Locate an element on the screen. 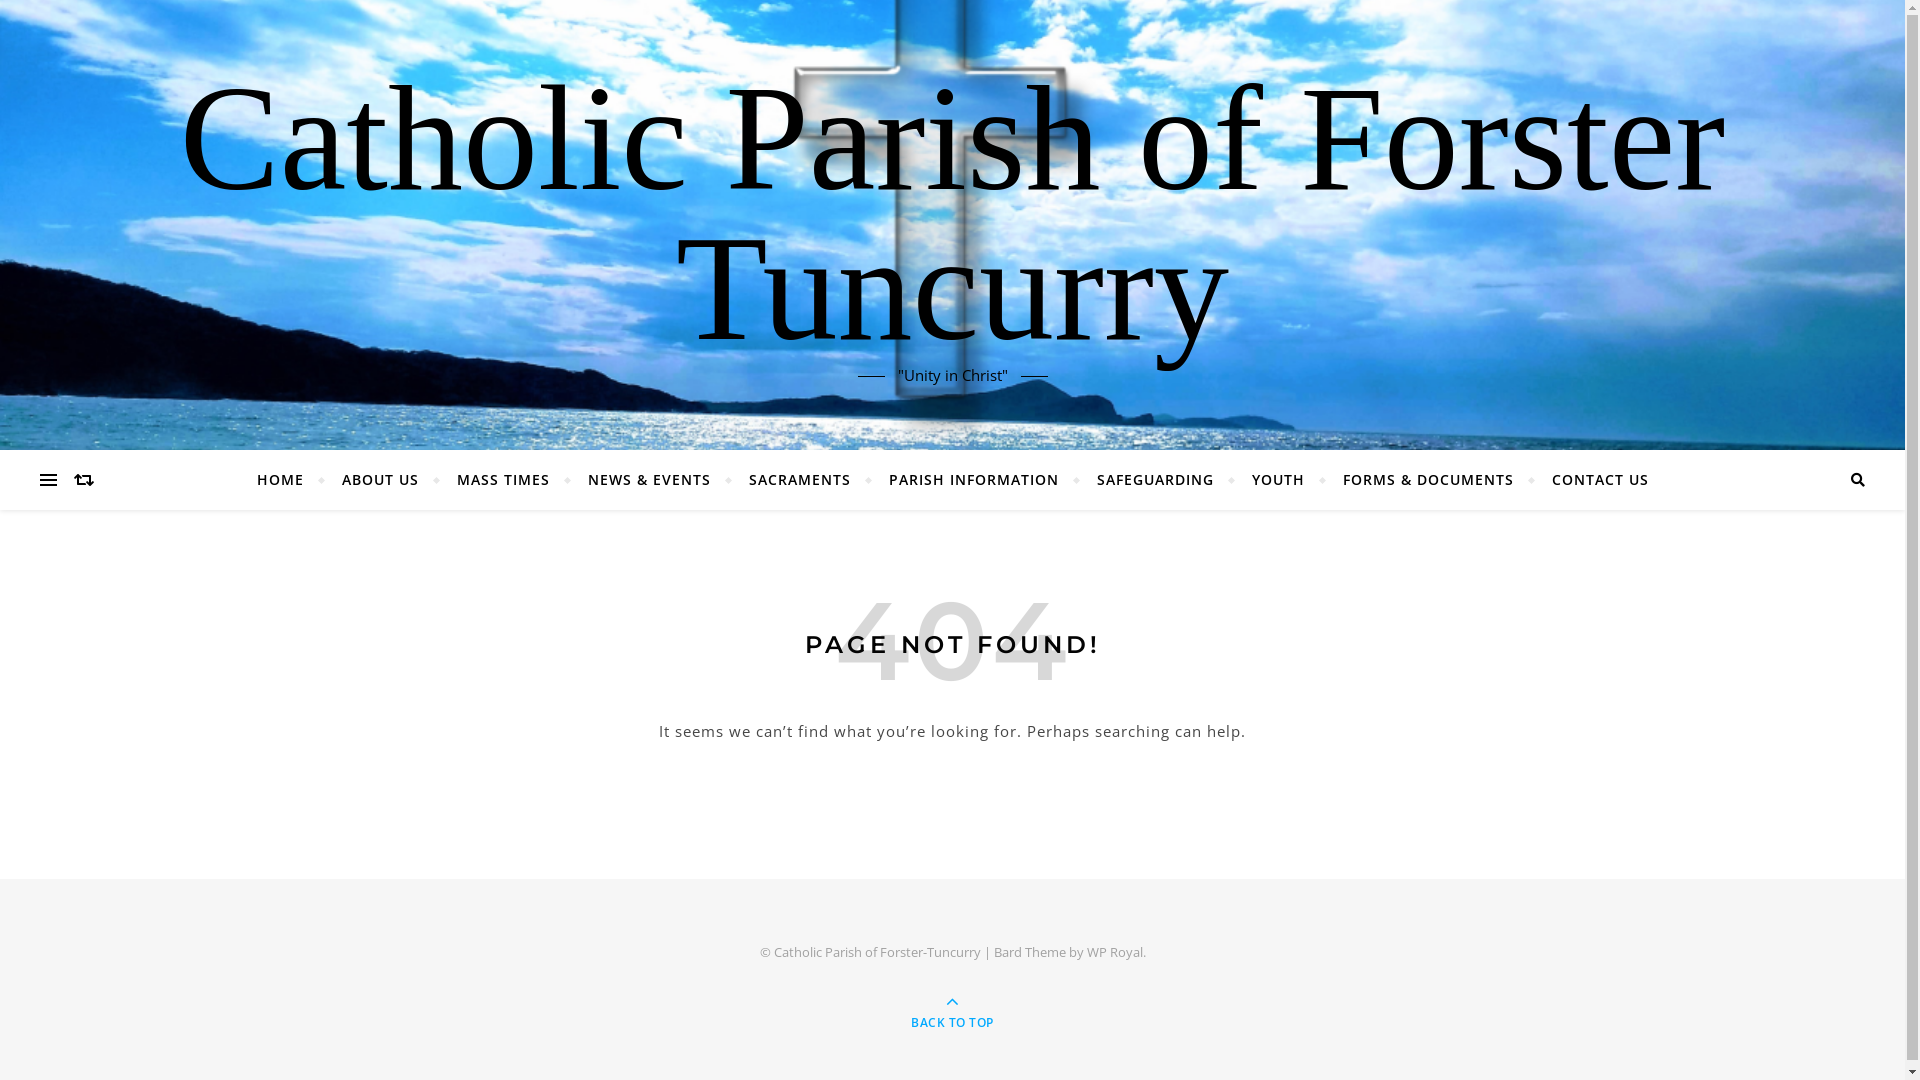 The width and height of the screenshot is (1920, 1080). ABOUT US is located at coordinates (380, 480).